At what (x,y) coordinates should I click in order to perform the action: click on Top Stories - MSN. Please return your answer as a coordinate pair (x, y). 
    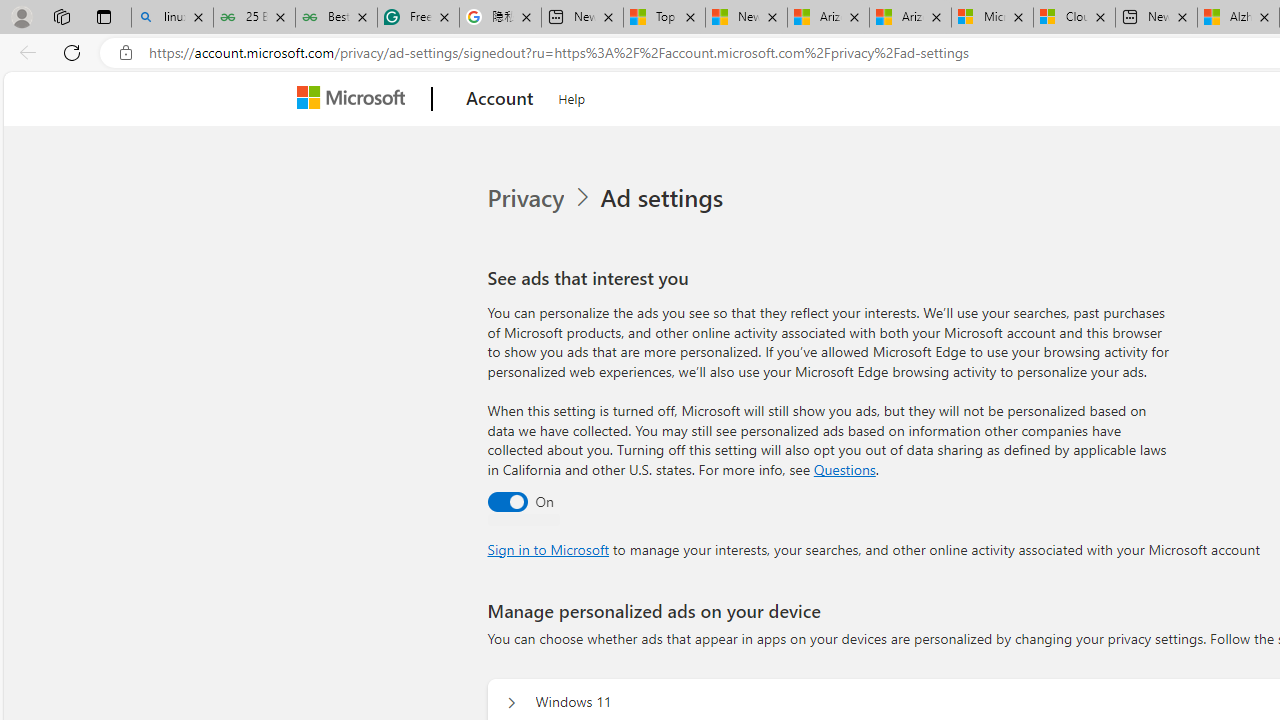
    Looking at the image, I should click on (664, 18).